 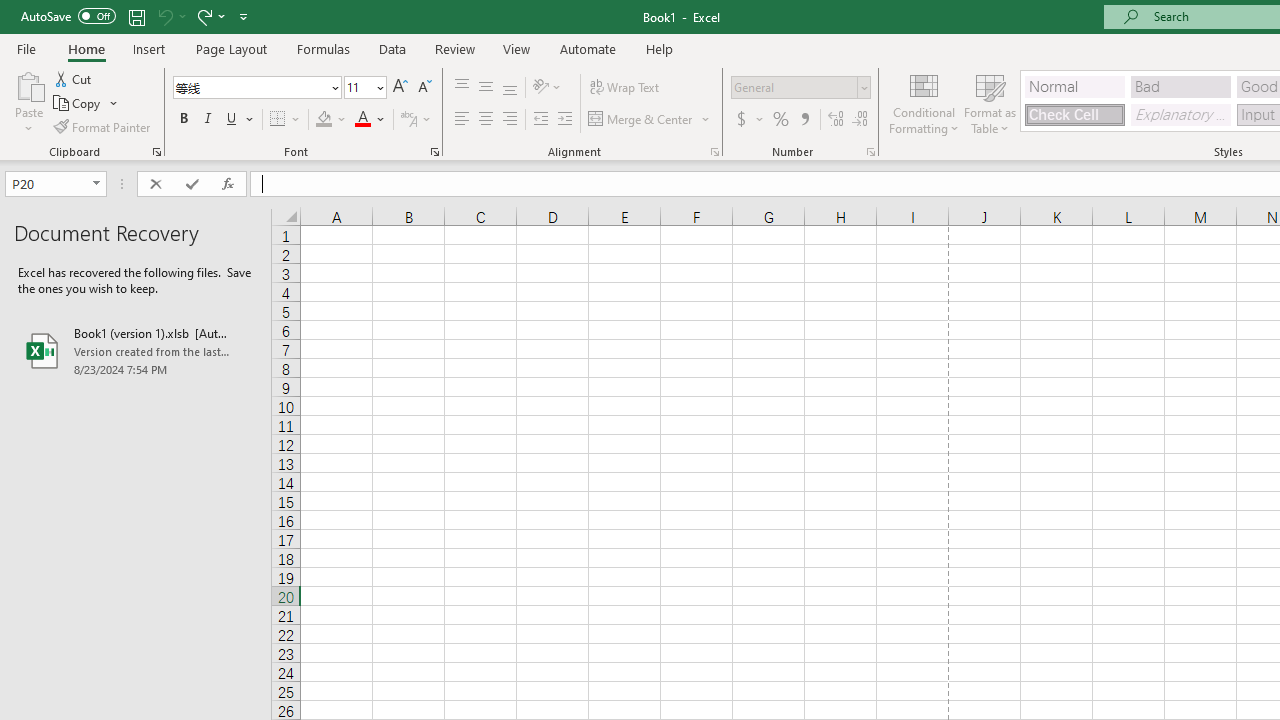 What do you see at coordinates (424, 88) in the screenshot?
I see `Decrease Font Size` at bounding box center [424, 88].